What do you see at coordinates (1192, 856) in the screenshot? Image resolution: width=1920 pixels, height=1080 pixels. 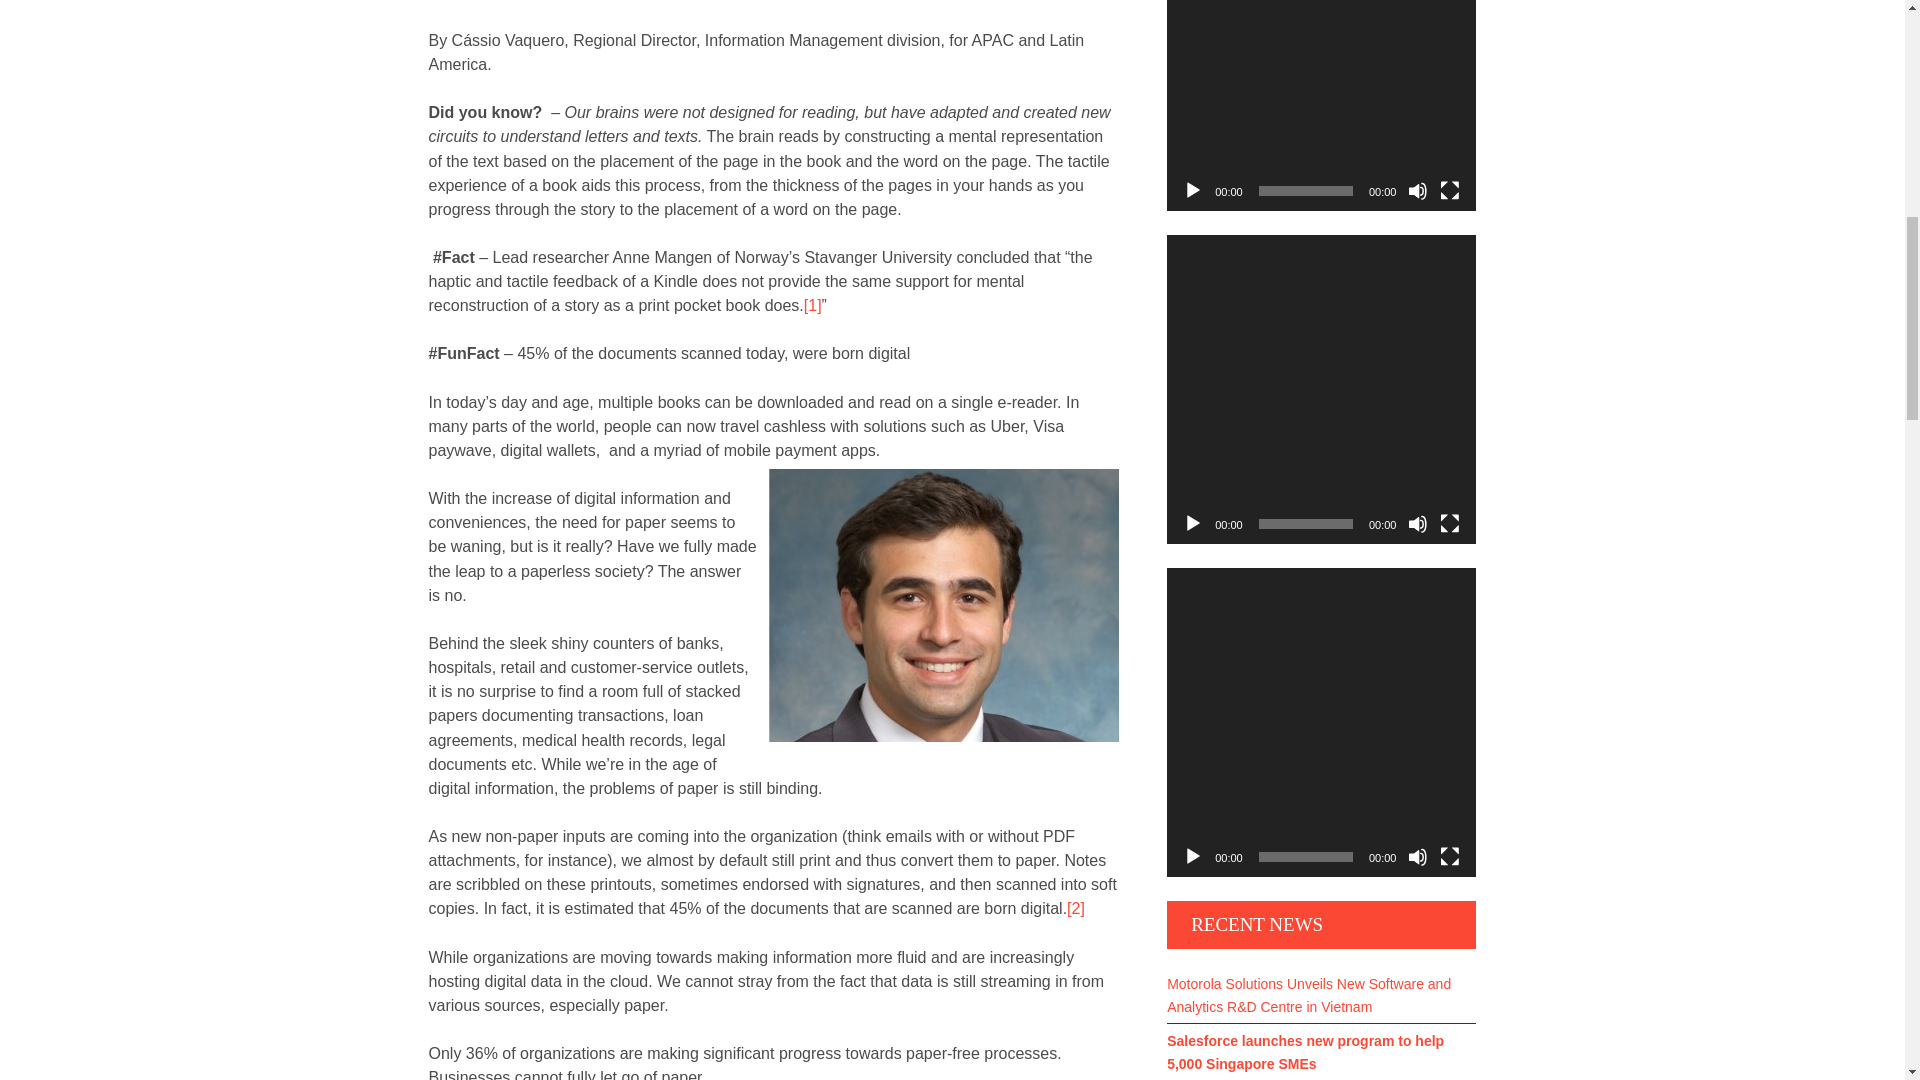 I see `Play` at bounding box center [1192, 856].